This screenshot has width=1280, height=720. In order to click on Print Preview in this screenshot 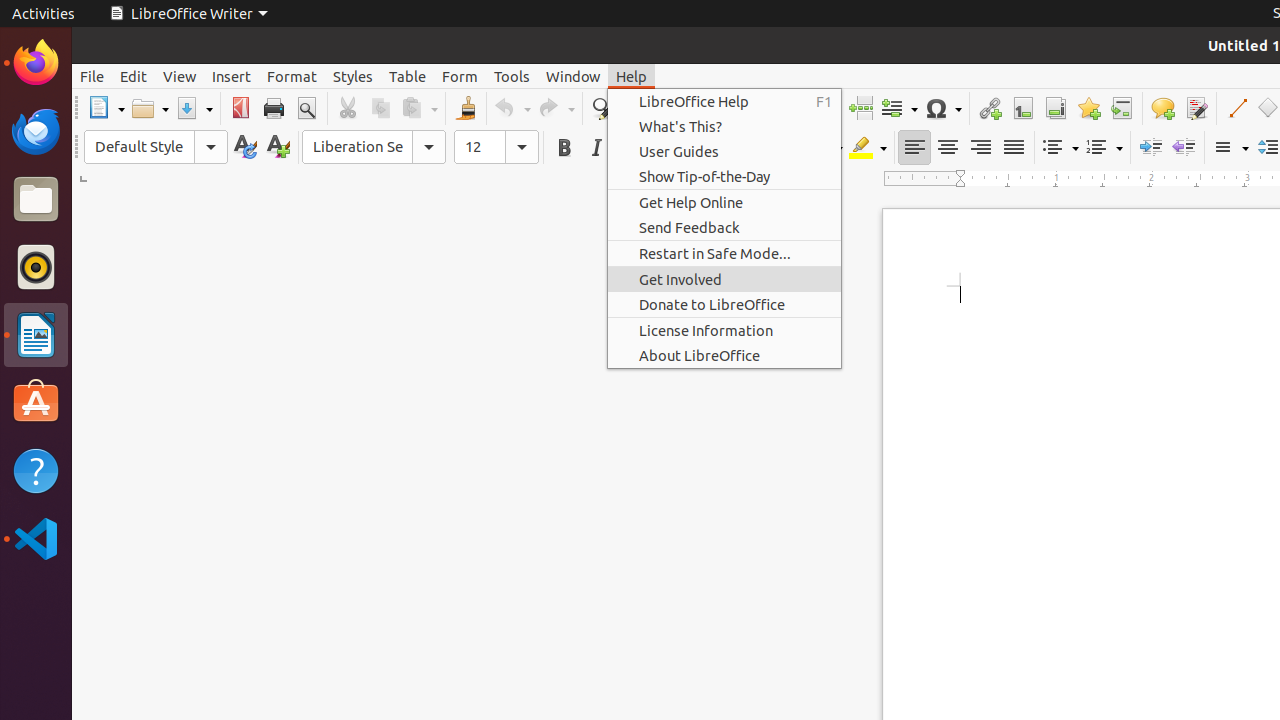, I will do `click(306, 108)`.